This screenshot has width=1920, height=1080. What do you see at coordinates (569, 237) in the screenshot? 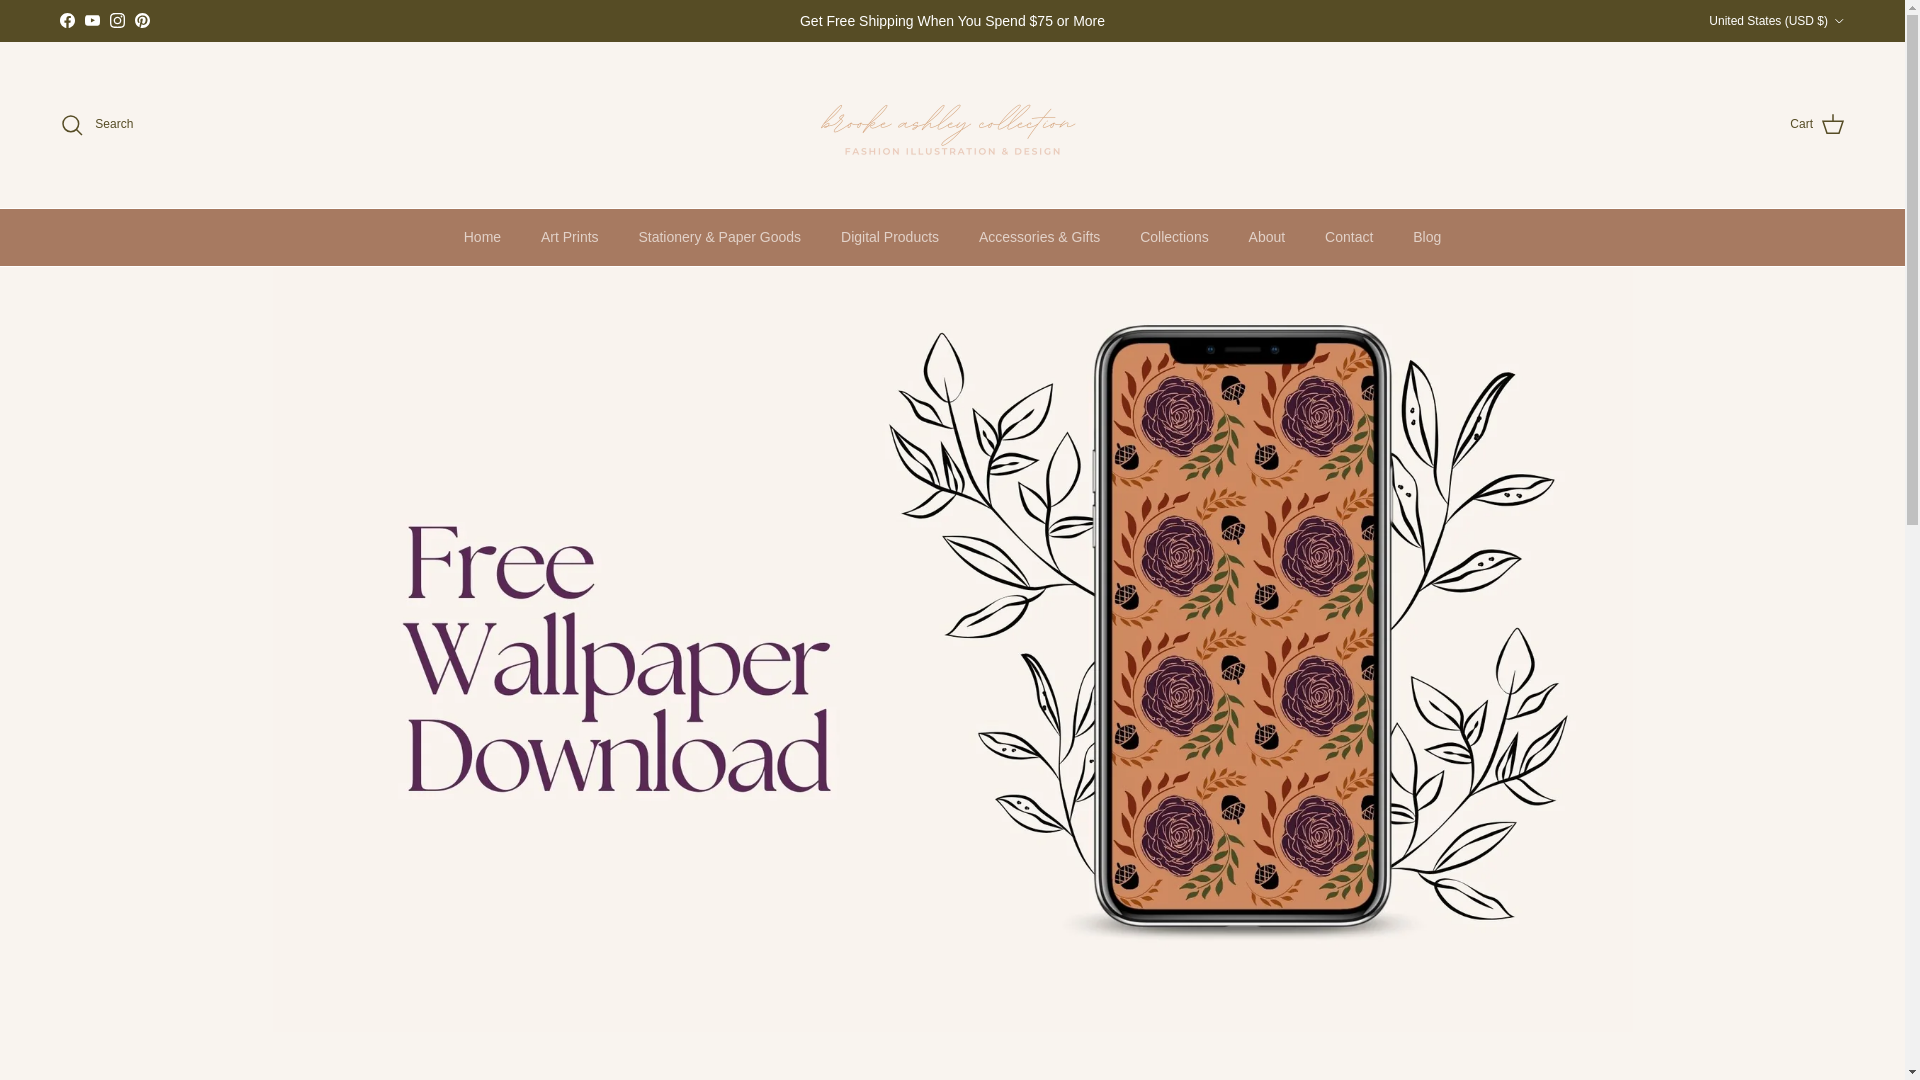
I see `Art Prints` at bounding box center [569, 237].